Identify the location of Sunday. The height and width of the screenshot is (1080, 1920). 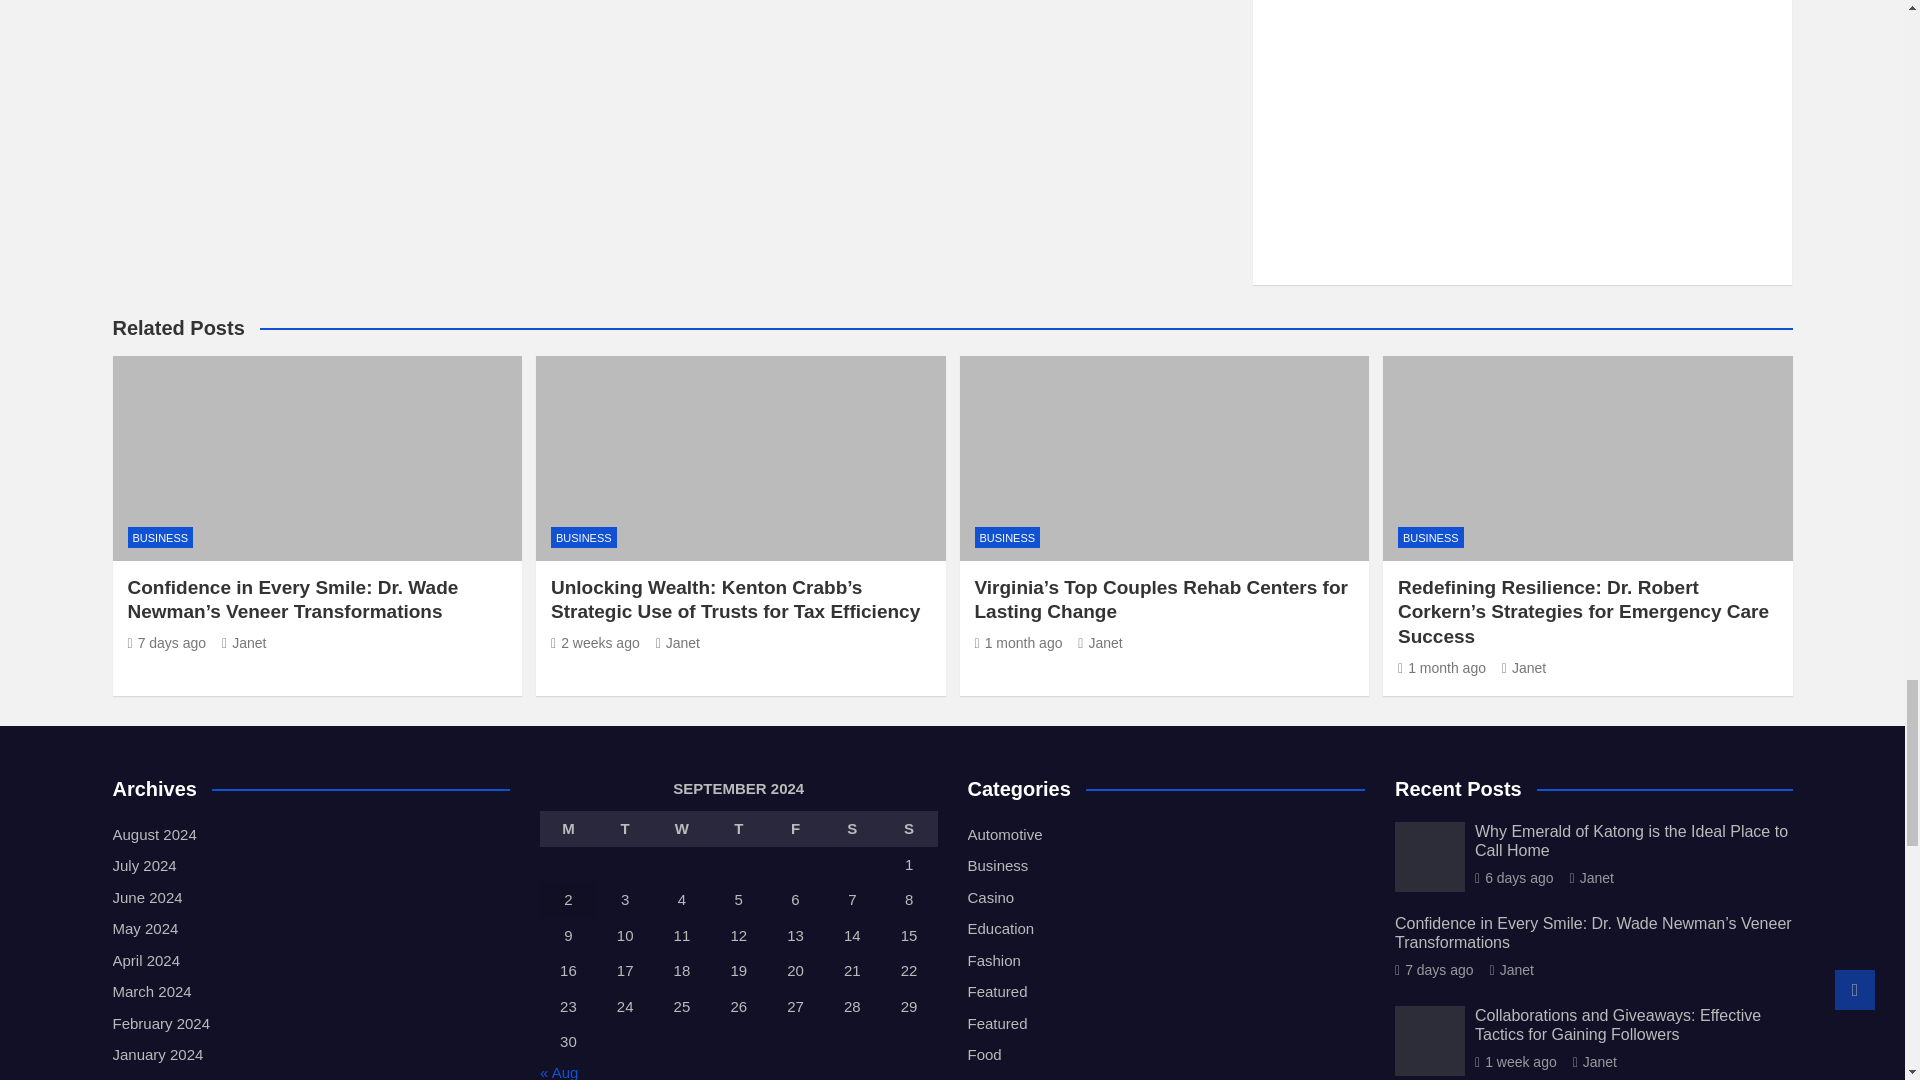
(910, 828).